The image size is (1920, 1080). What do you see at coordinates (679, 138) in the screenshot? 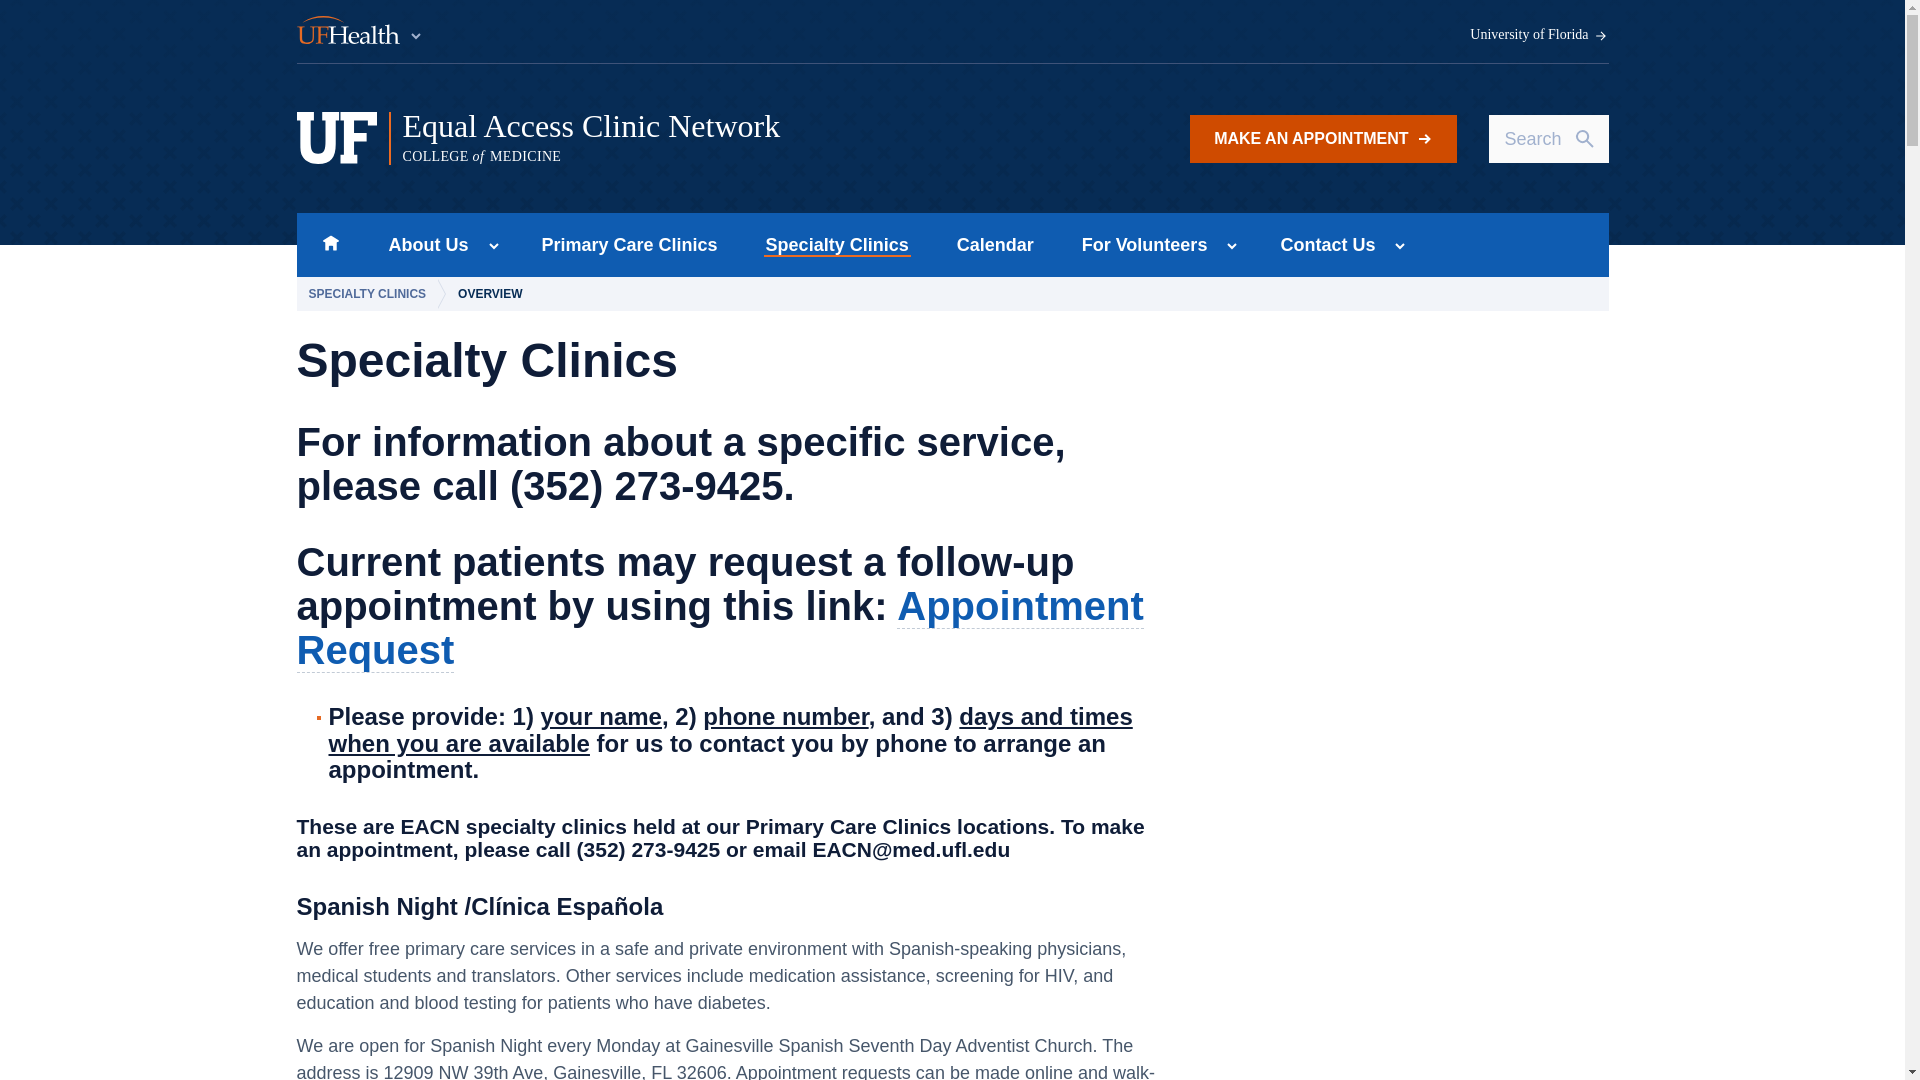
I see `MAKE AN APPOINTMENT` at bounding box center [679, 138].